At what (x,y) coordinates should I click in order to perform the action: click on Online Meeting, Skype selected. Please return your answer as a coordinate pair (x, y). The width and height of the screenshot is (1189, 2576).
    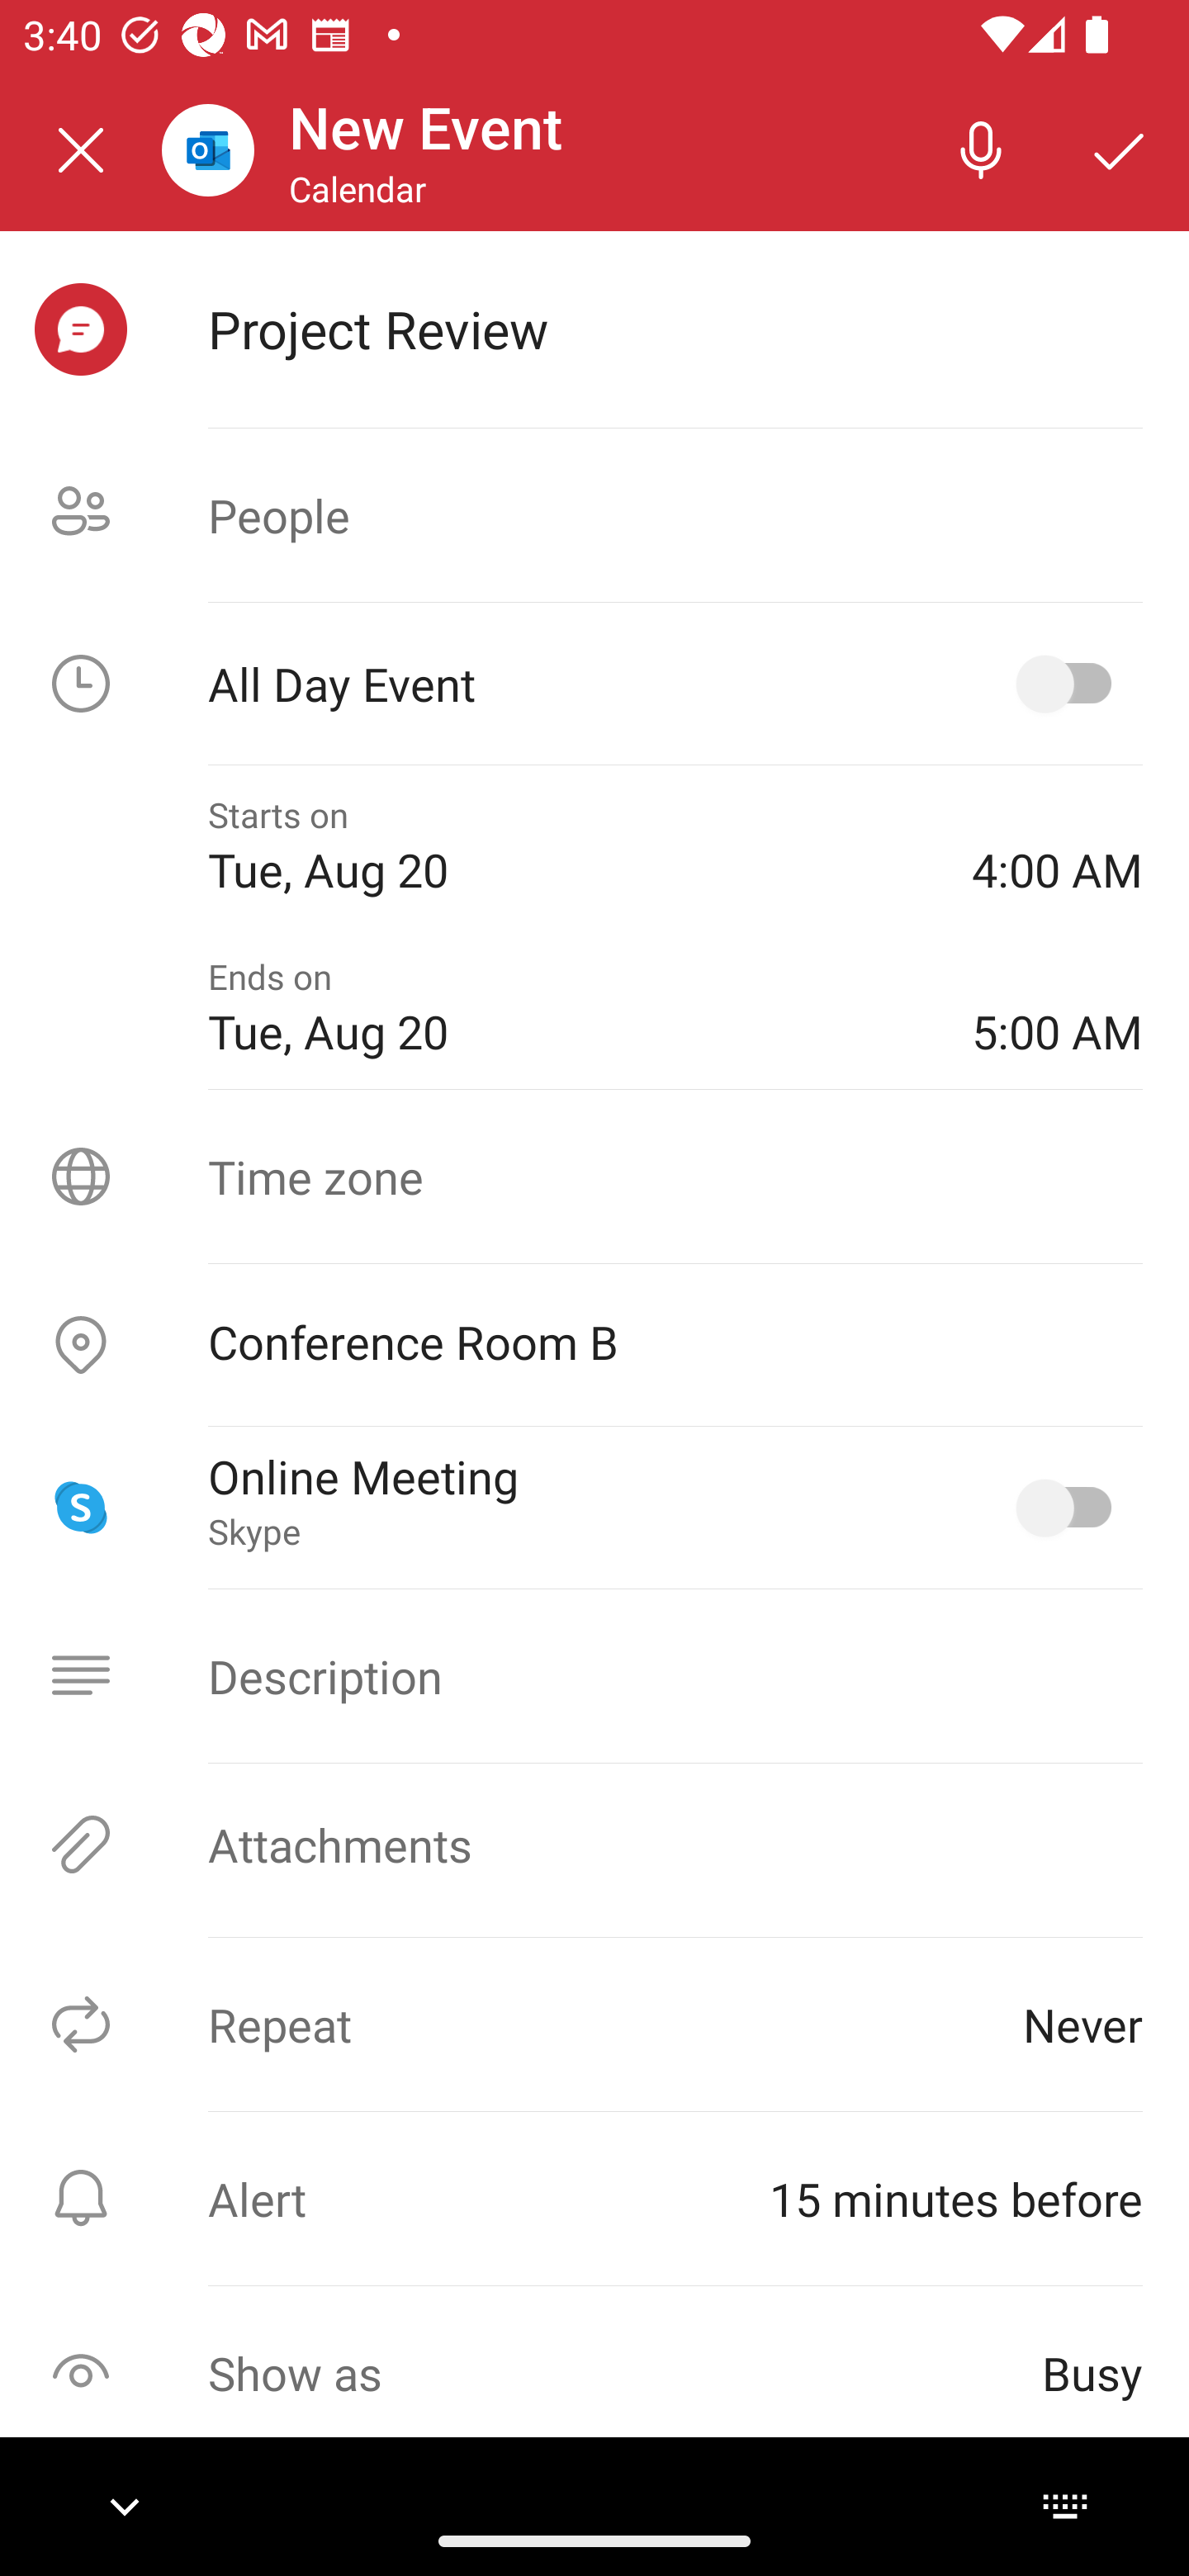
    Looking at the image, I should click on (1070, 1508).